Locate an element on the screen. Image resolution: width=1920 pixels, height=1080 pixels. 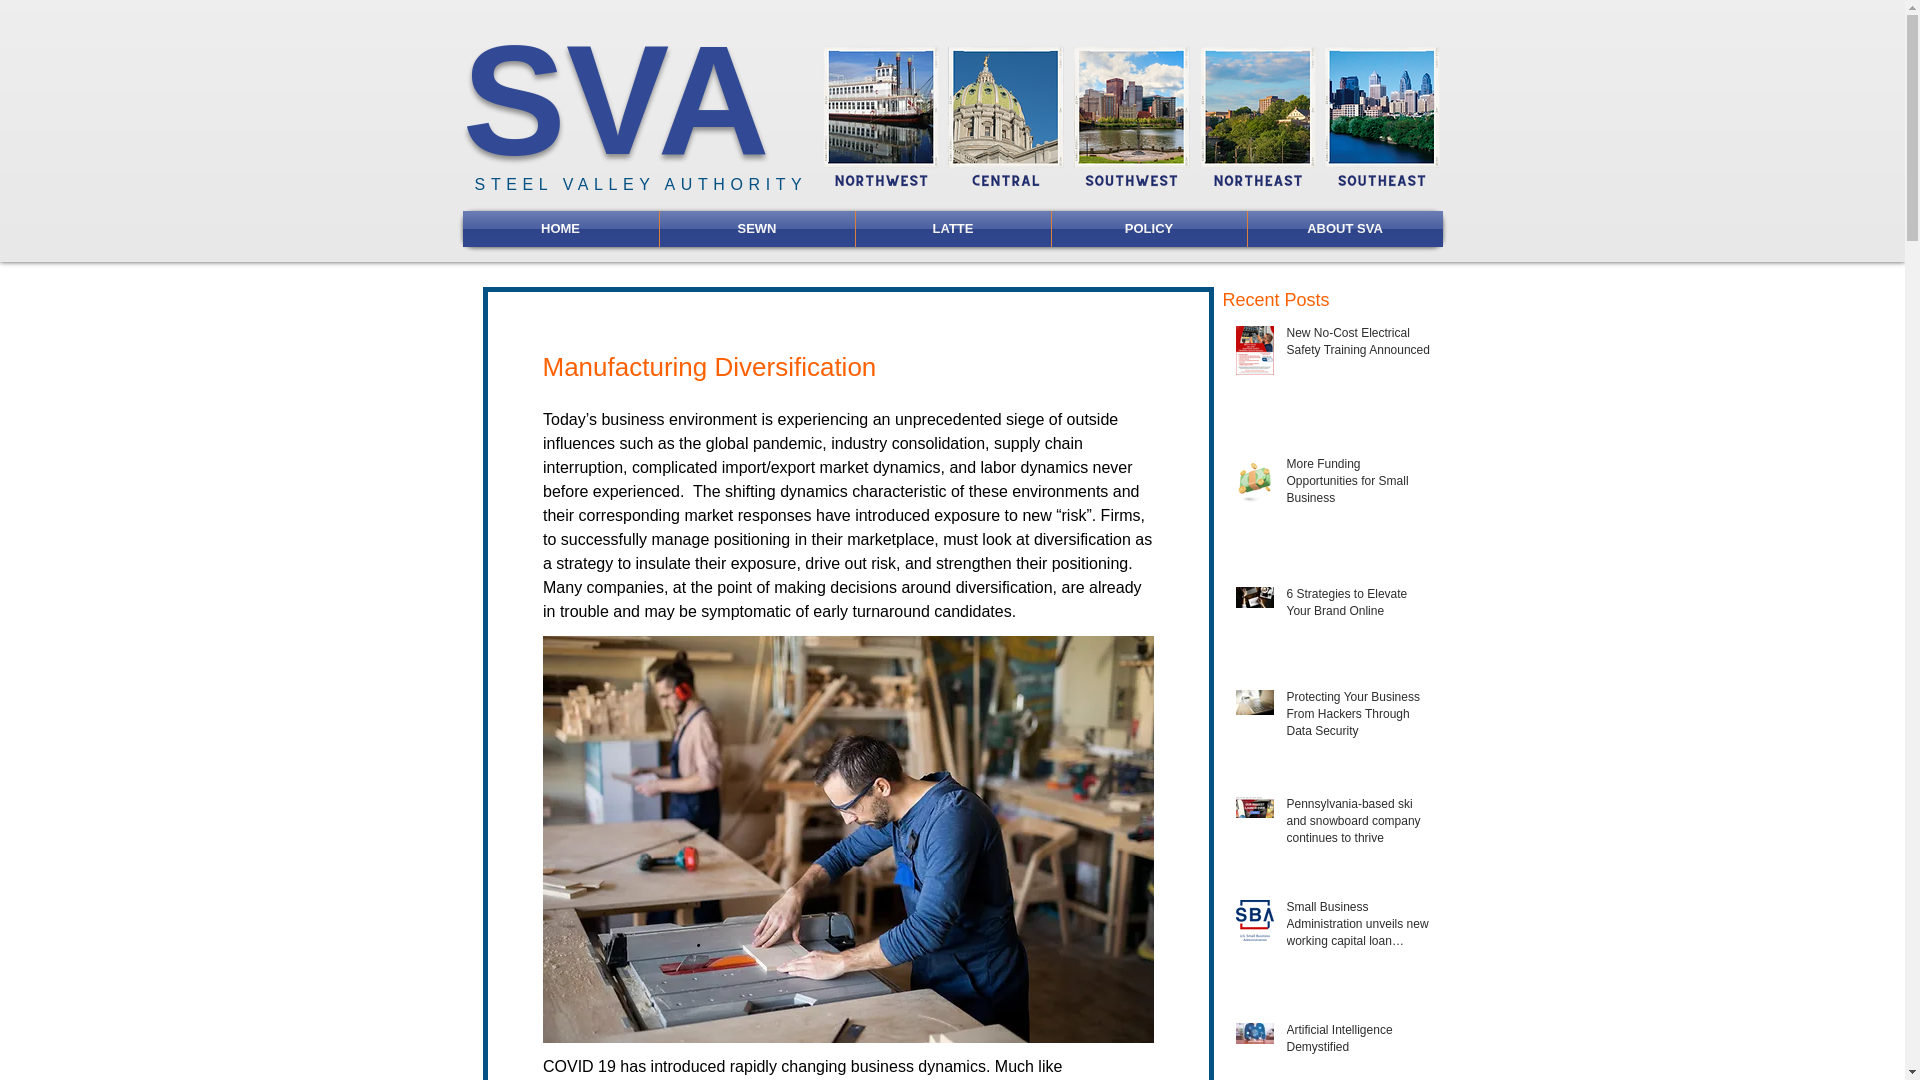
POLICY is located at coordinates (1149, 228).